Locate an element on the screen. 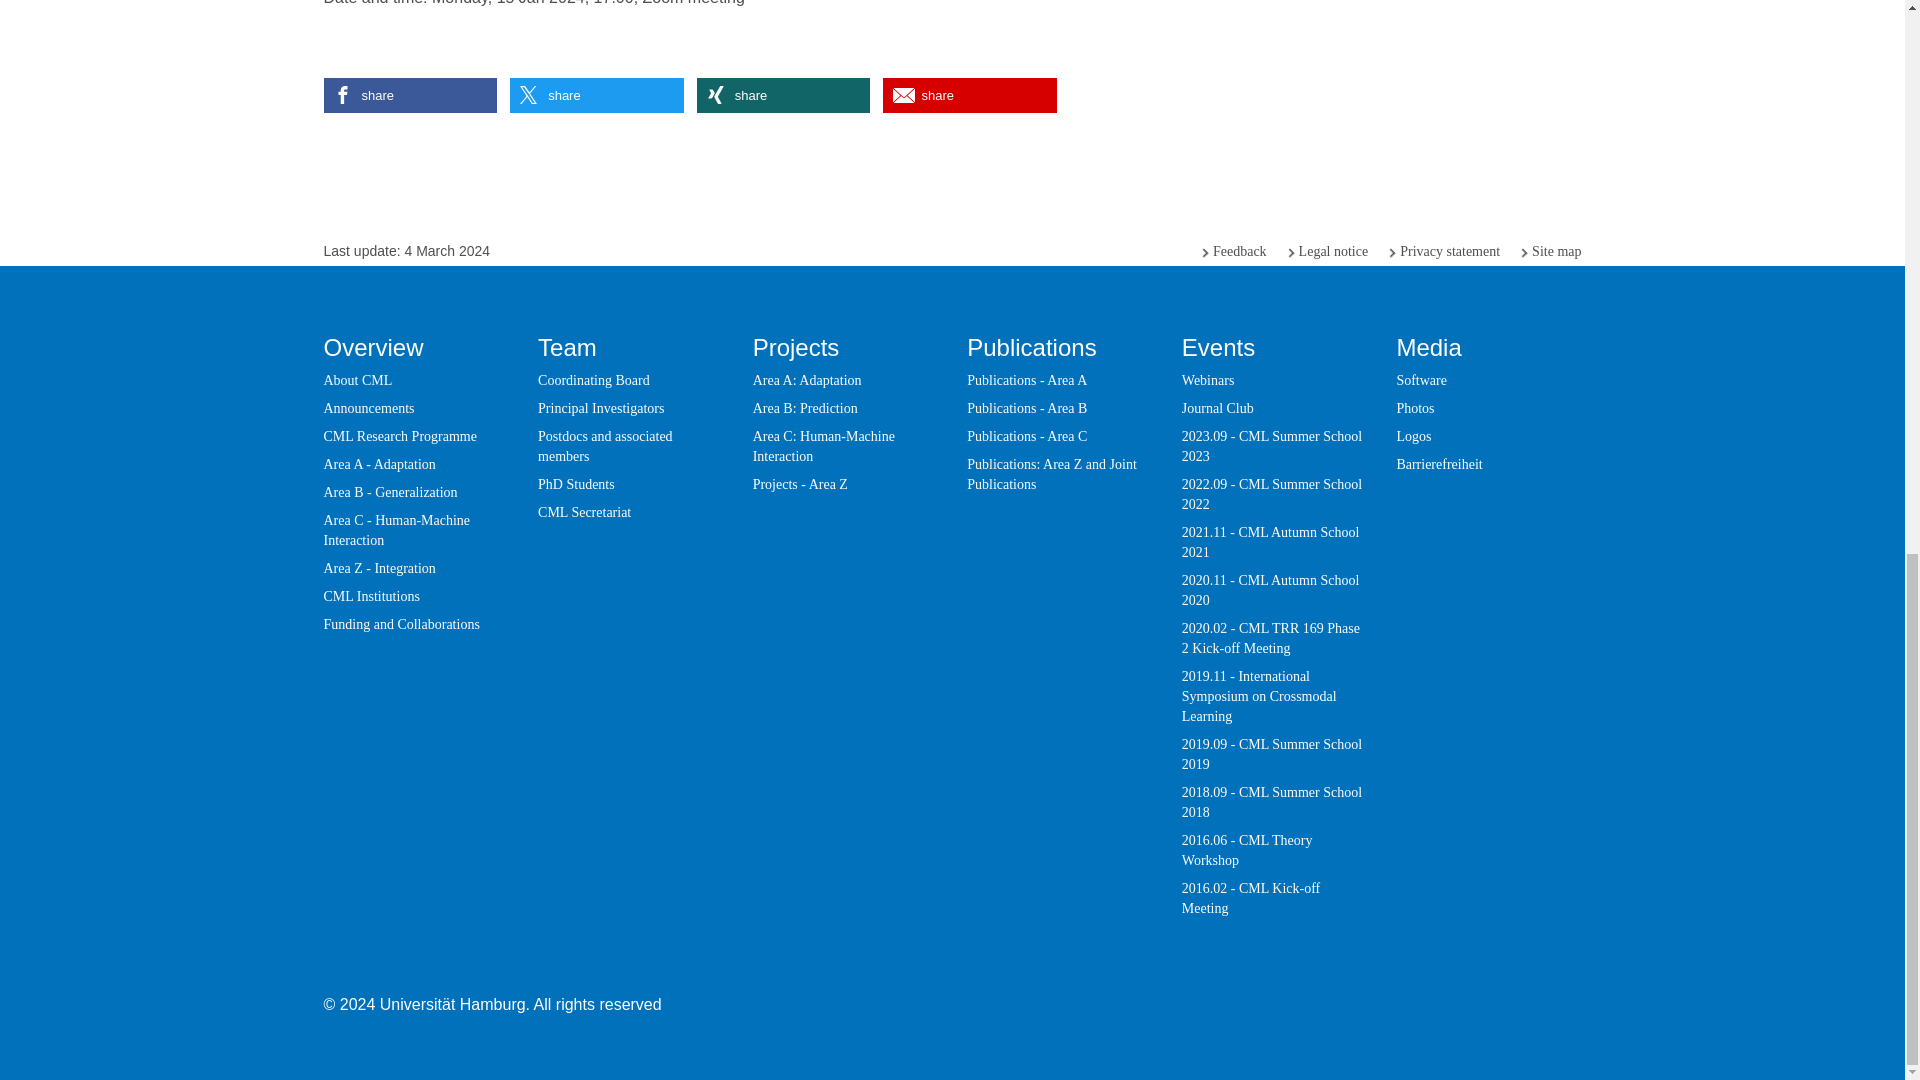  Share with e-mail is located at coordinates (970, 95).